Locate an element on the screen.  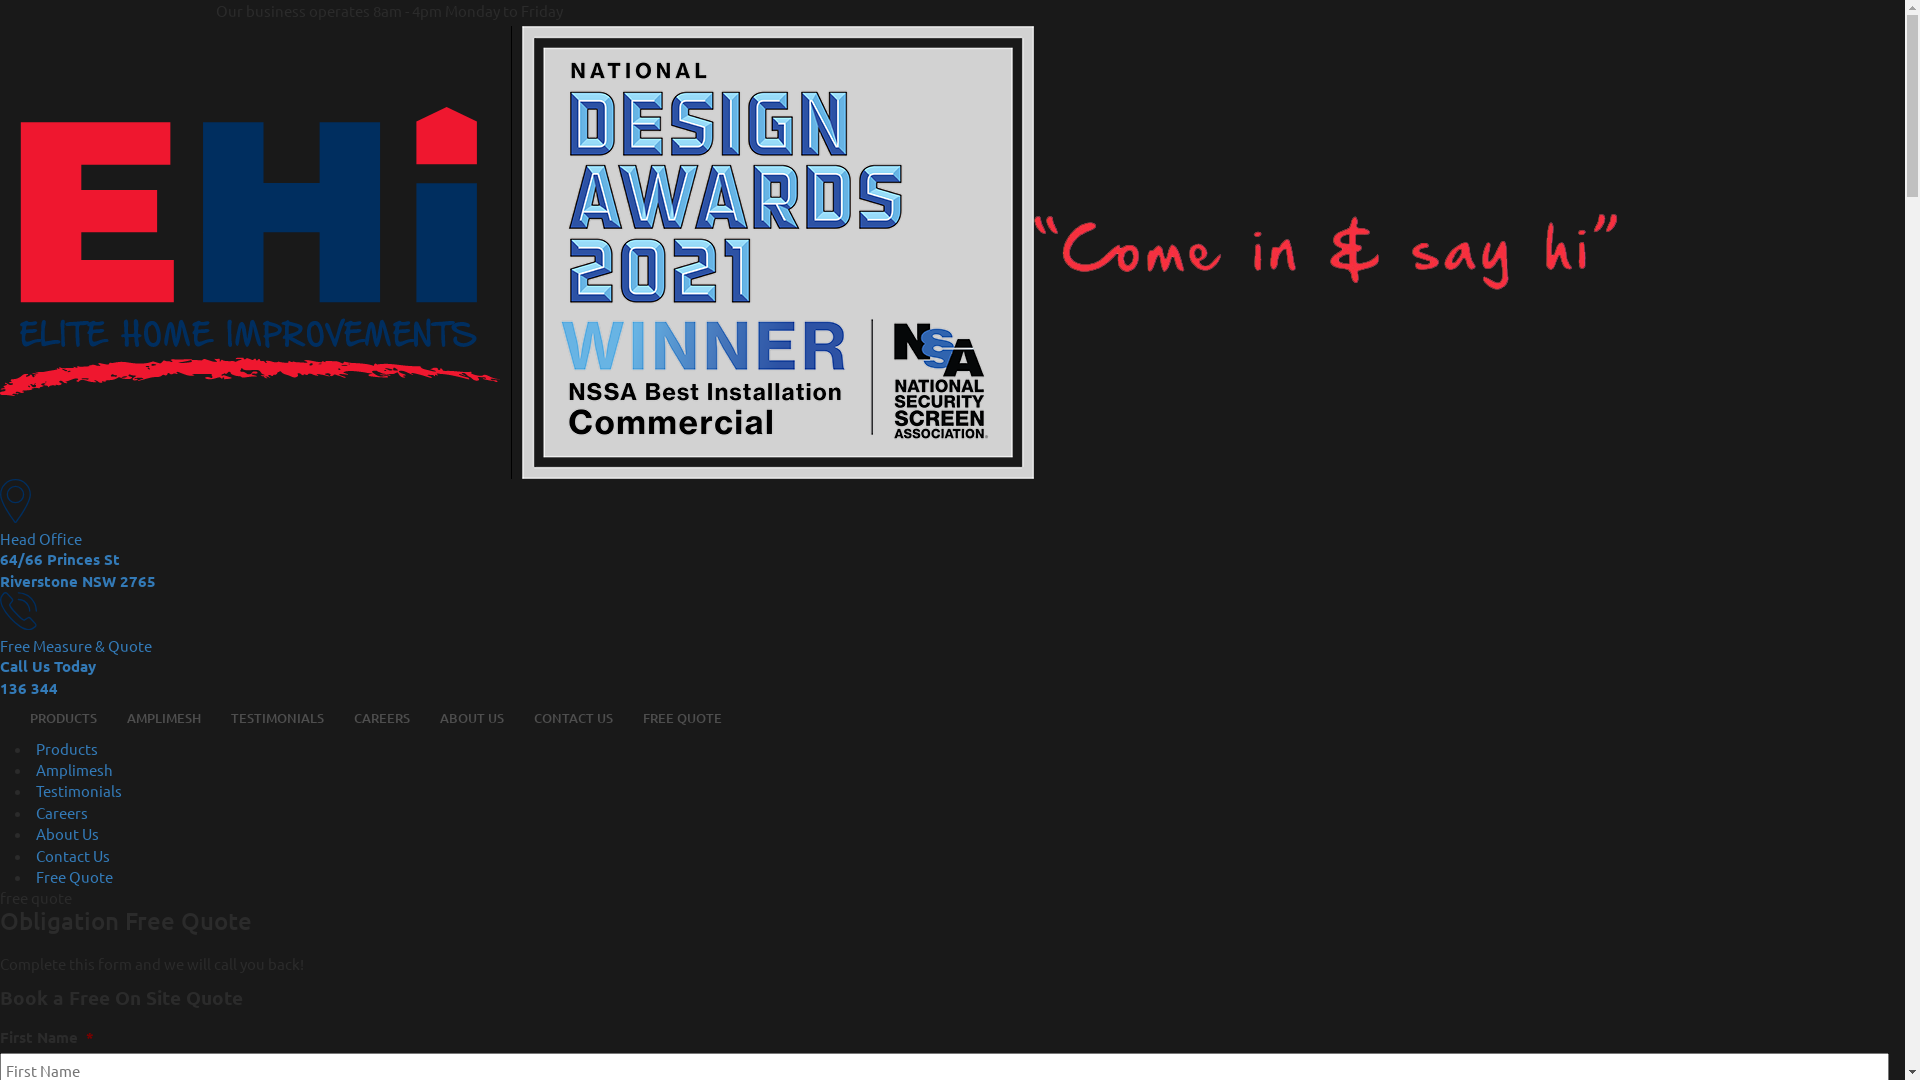
About Us is located at coordinates (68, 834).